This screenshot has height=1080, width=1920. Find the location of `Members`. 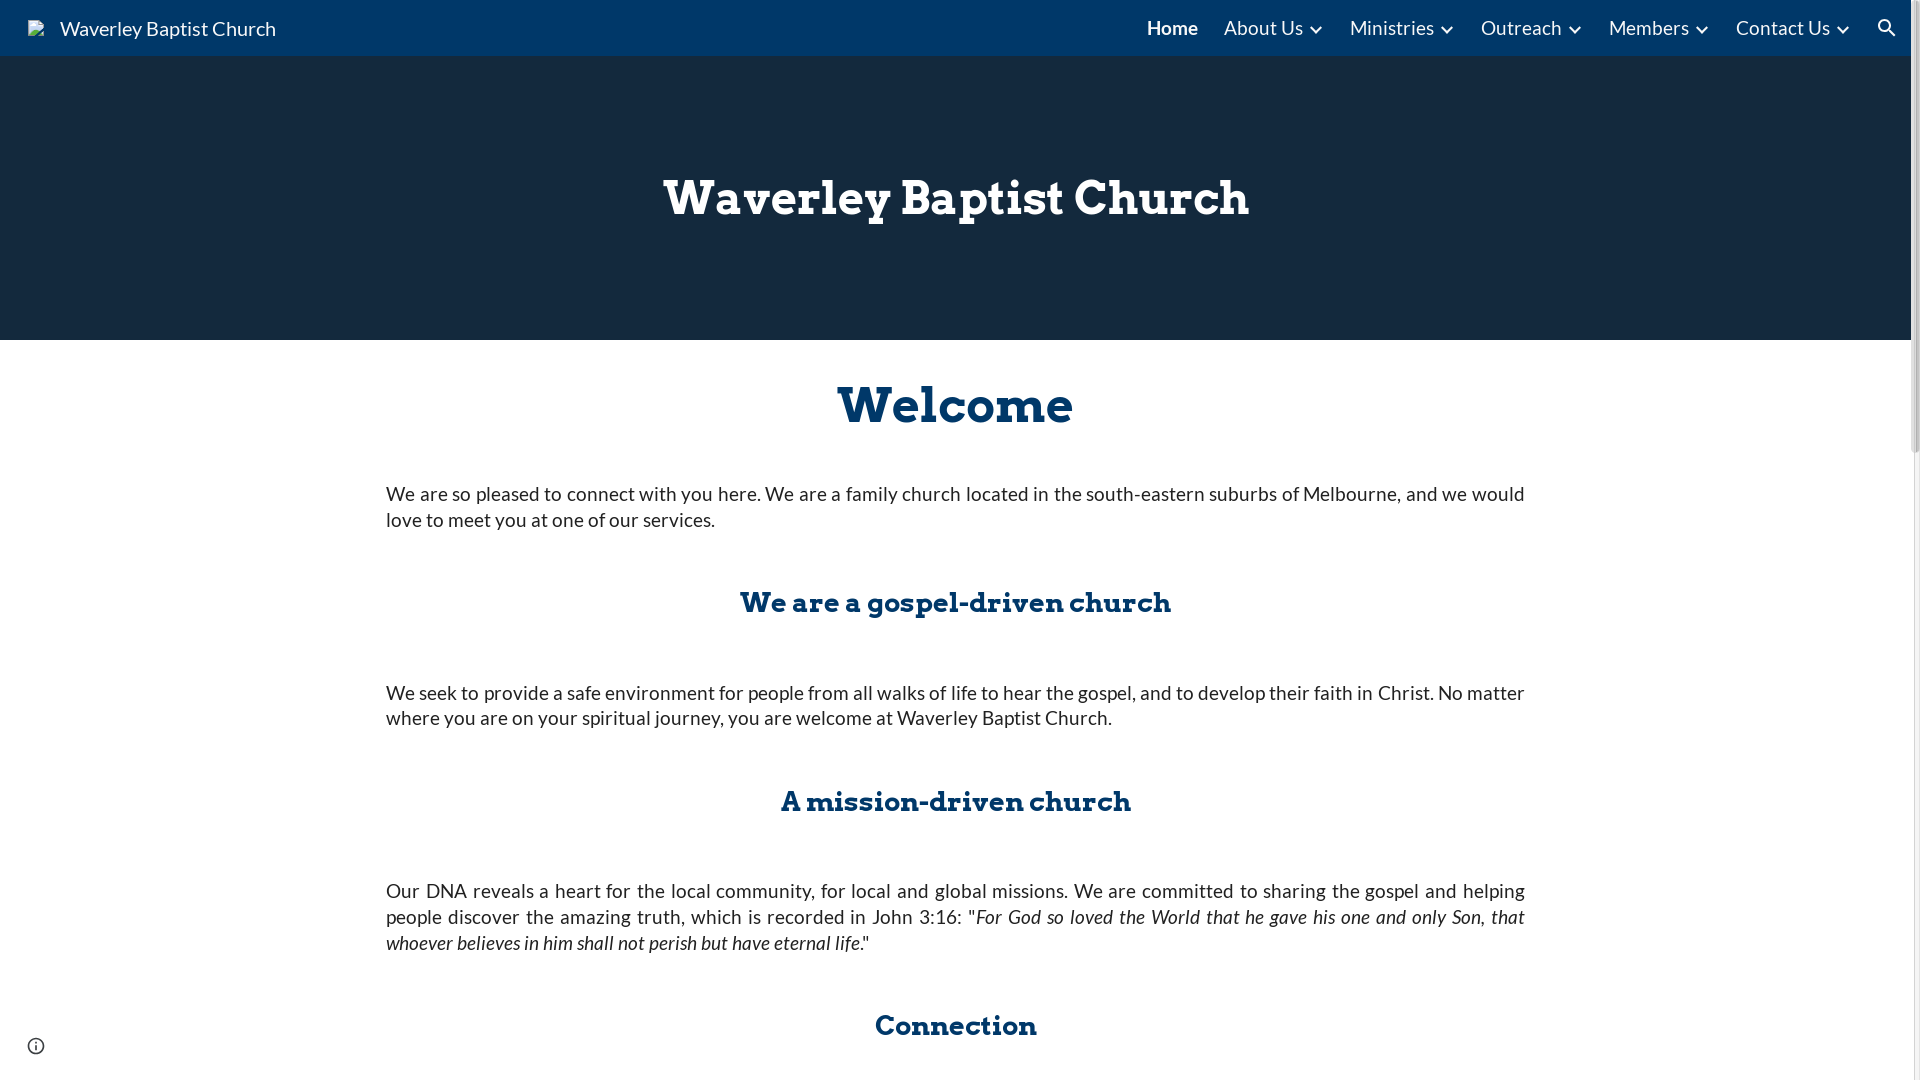

Members is located at coordinates (1649, 28).